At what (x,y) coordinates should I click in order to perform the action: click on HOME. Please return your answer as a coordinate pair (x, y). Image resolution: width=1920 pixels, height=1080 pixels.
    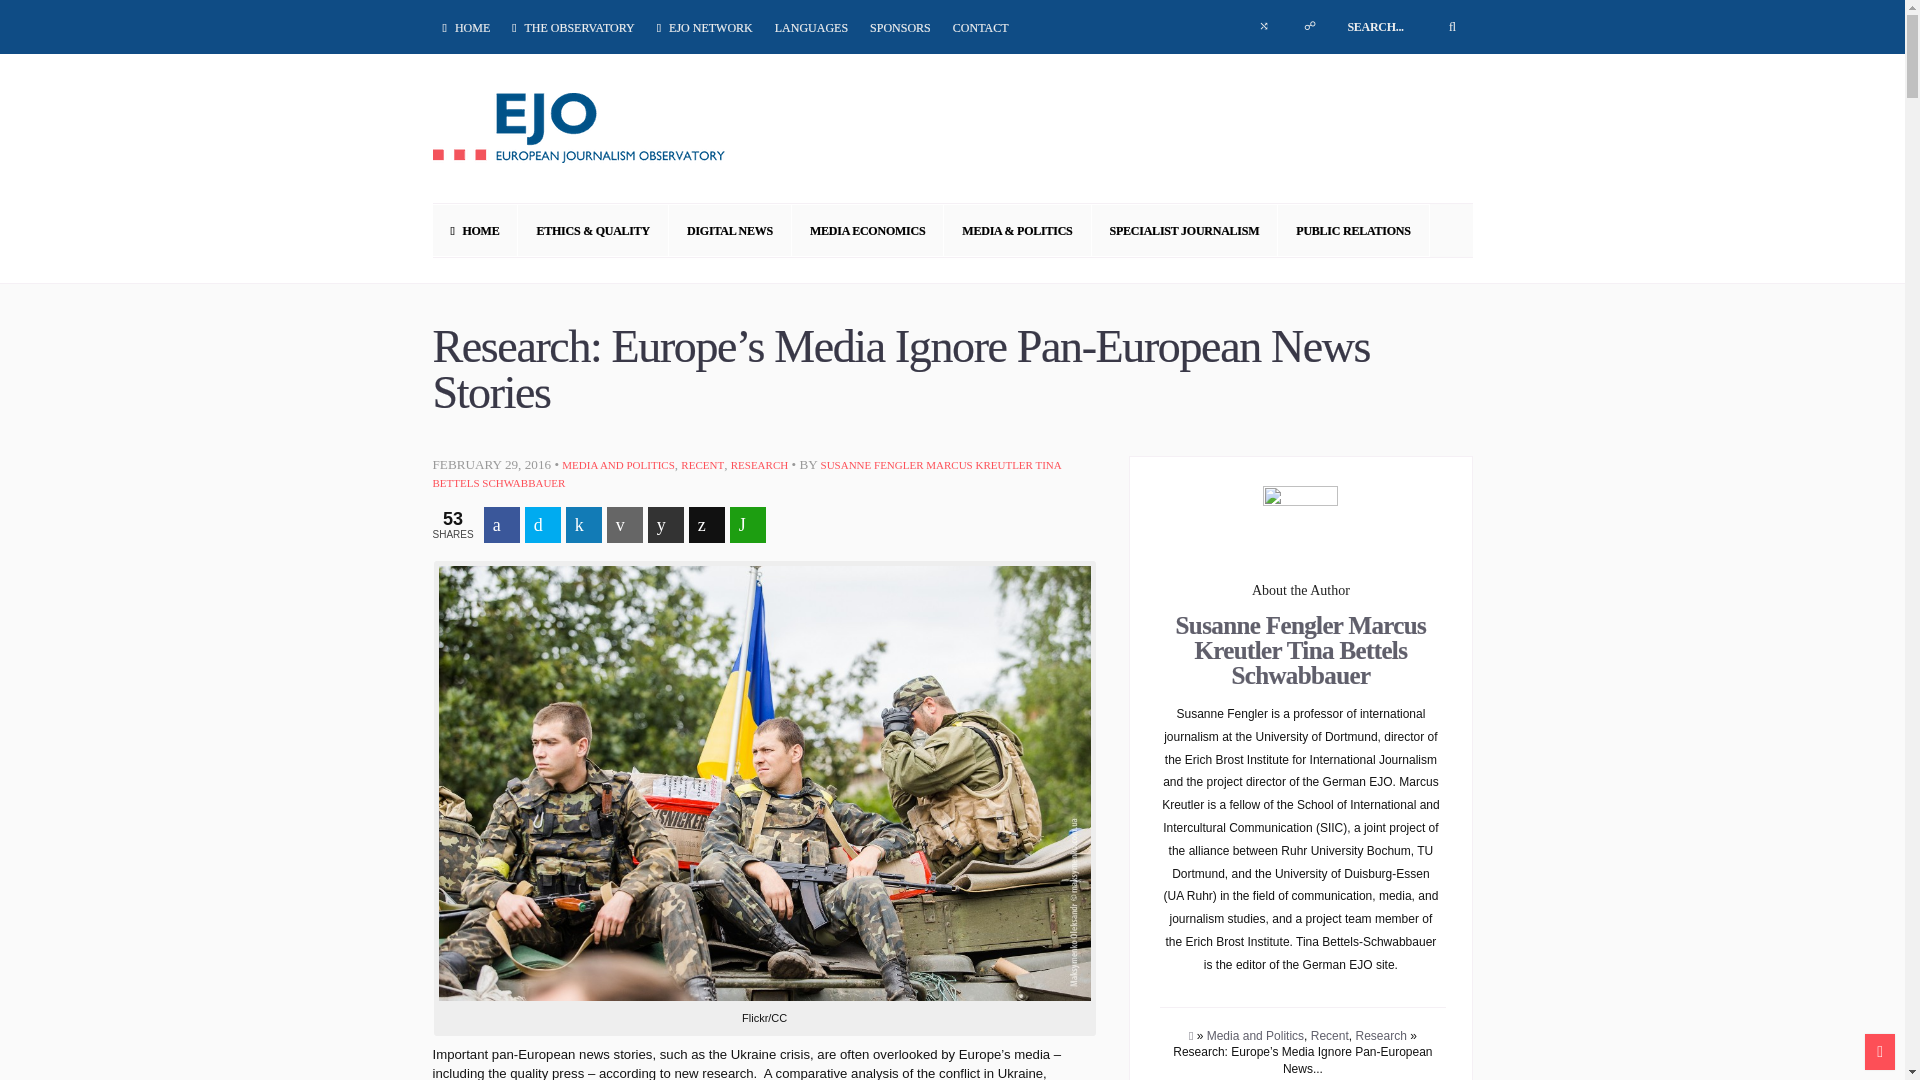
    Looking at the image, I should click on (475, 230).